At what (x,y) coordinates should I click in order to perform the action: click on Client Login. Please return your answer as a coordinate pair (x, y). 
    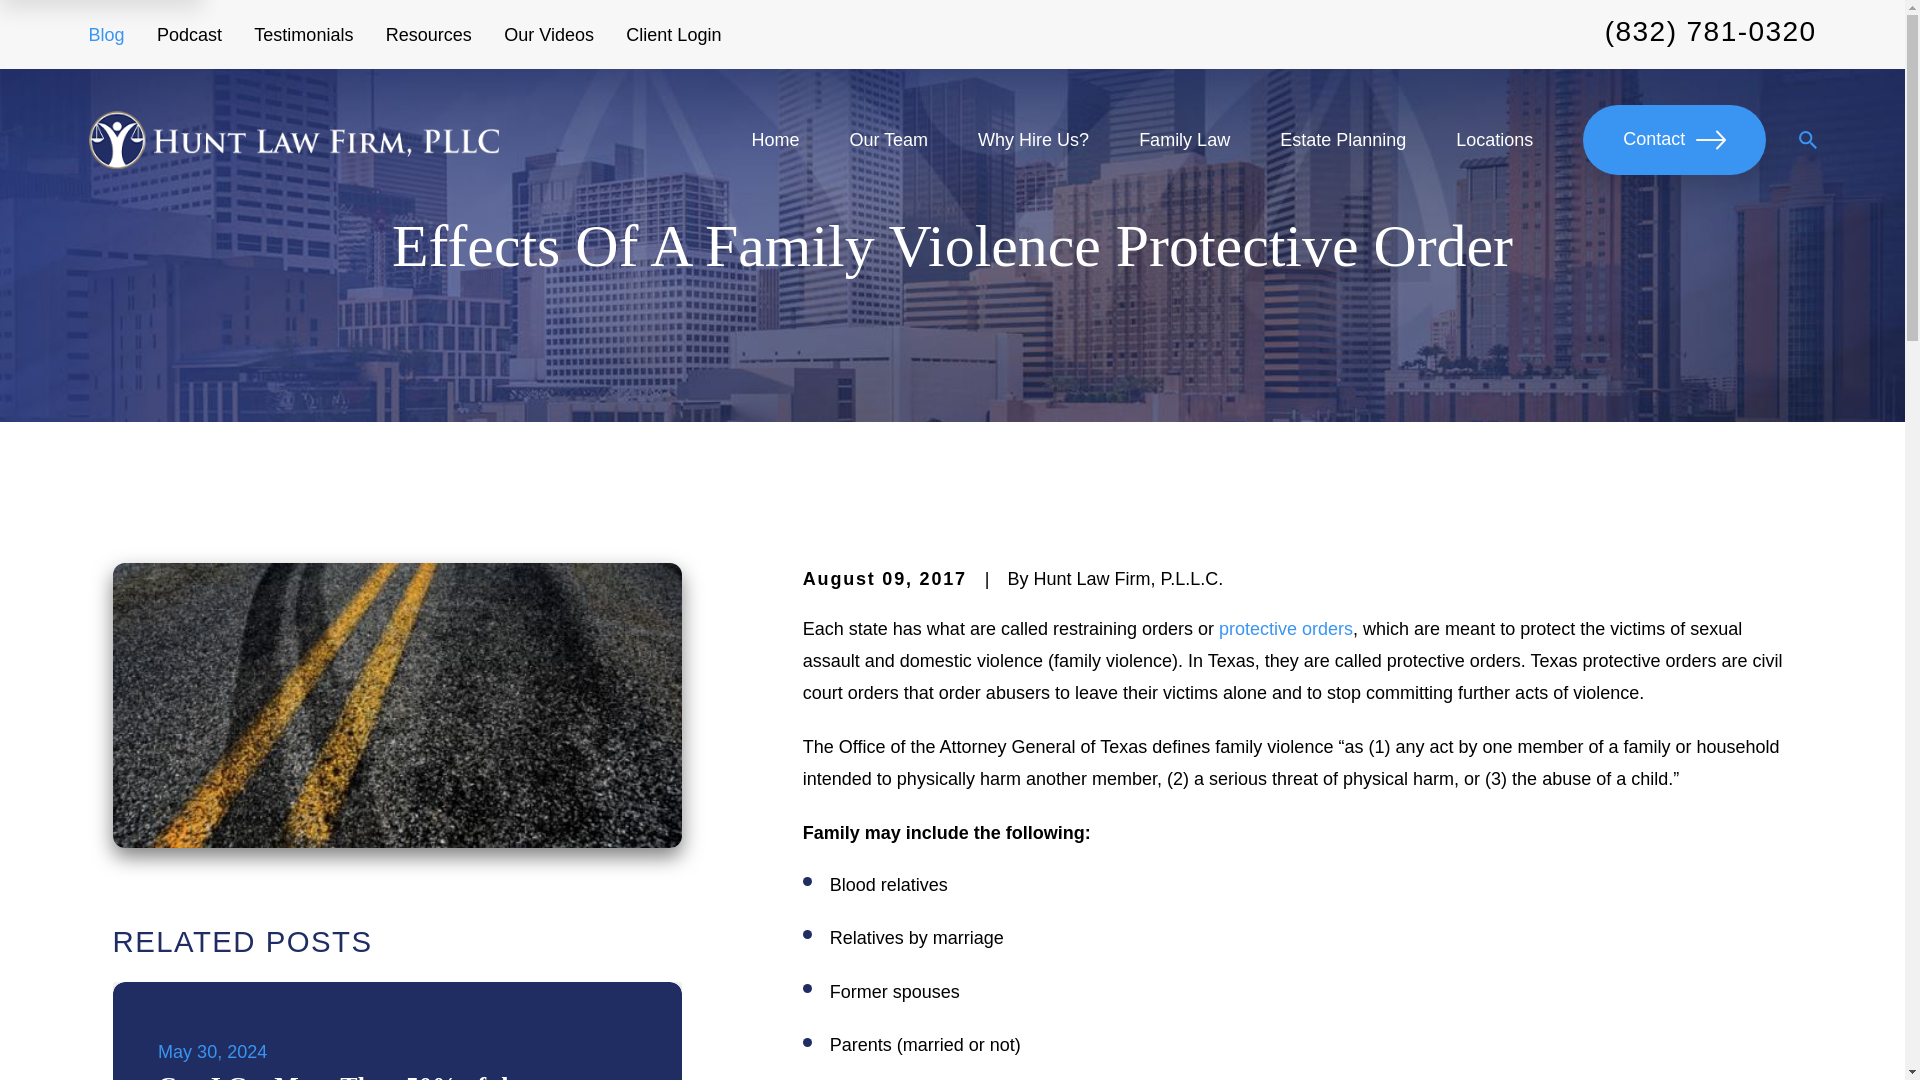
    Looking at the image, I should click on (673, 34).